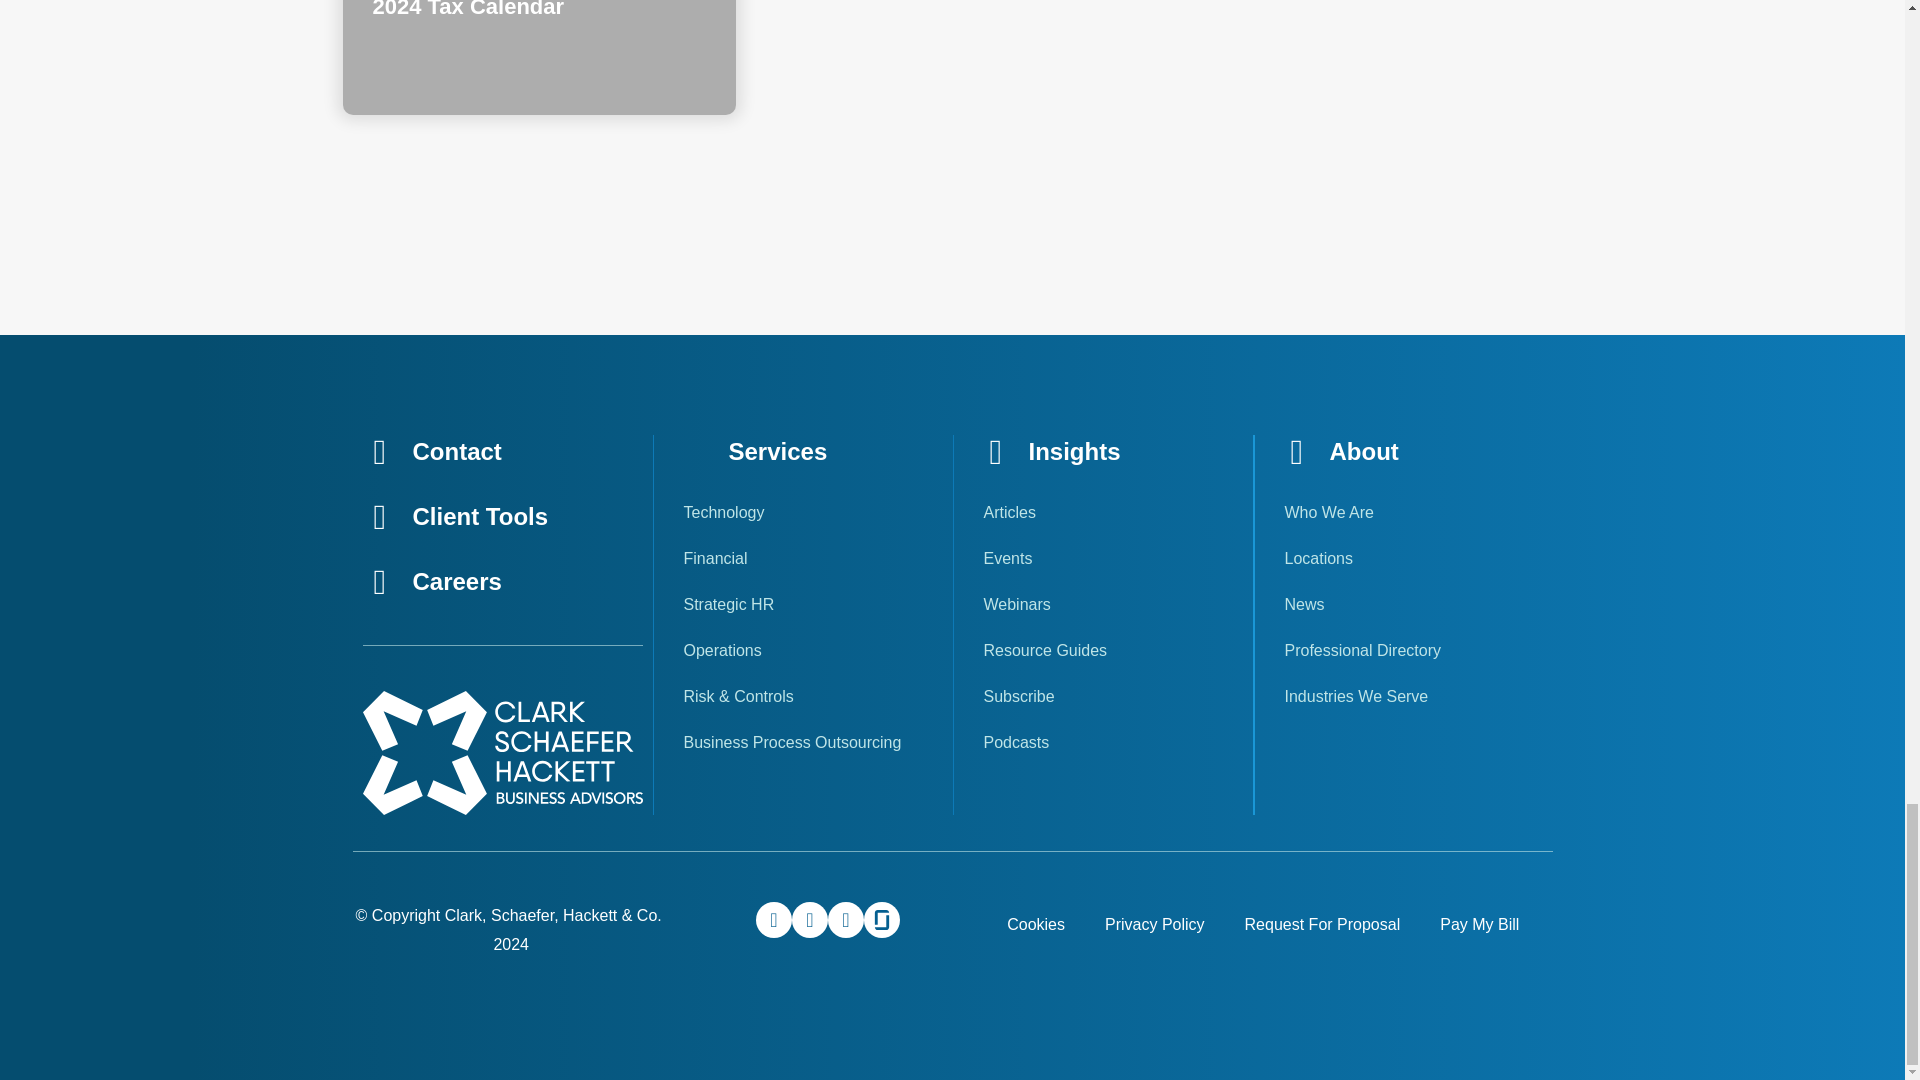  I want to click on Contact, so click(456, 452).